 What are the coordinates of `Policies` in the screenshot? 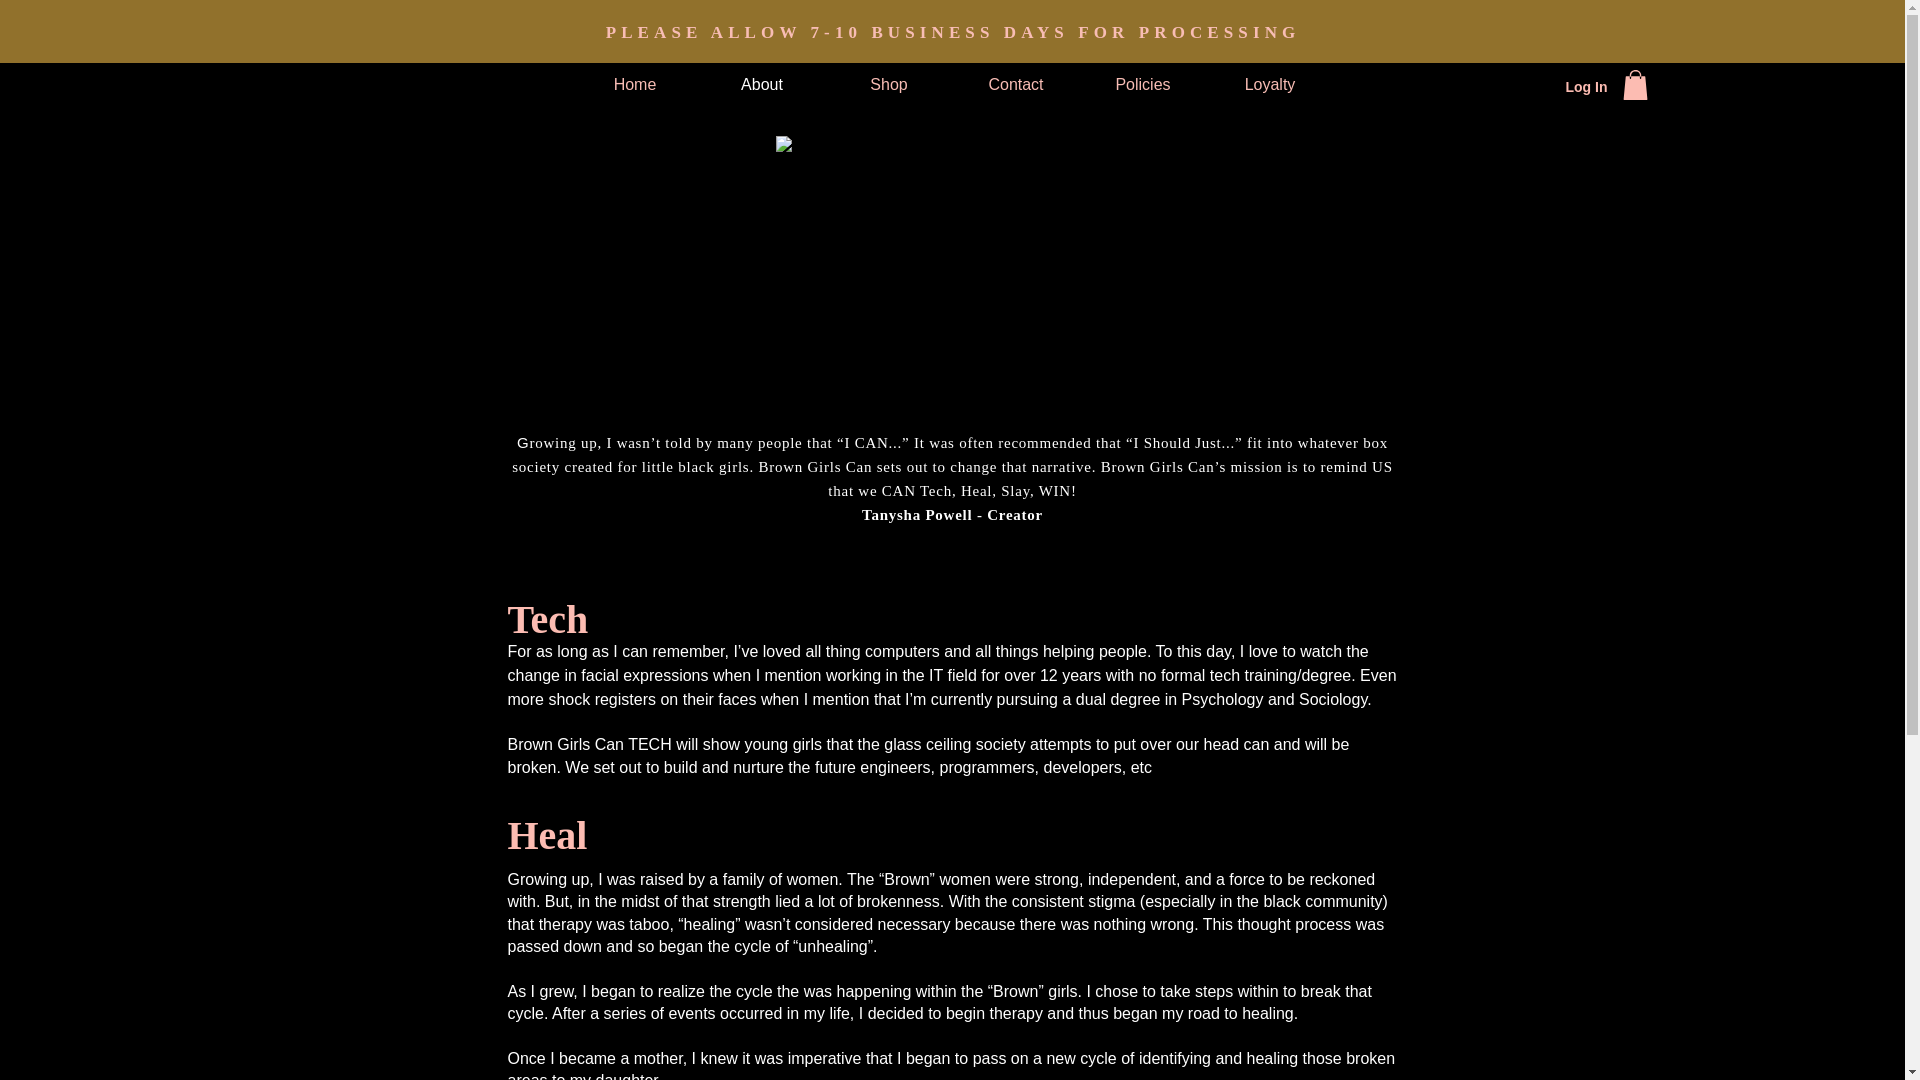 It's located at (1143, 84).